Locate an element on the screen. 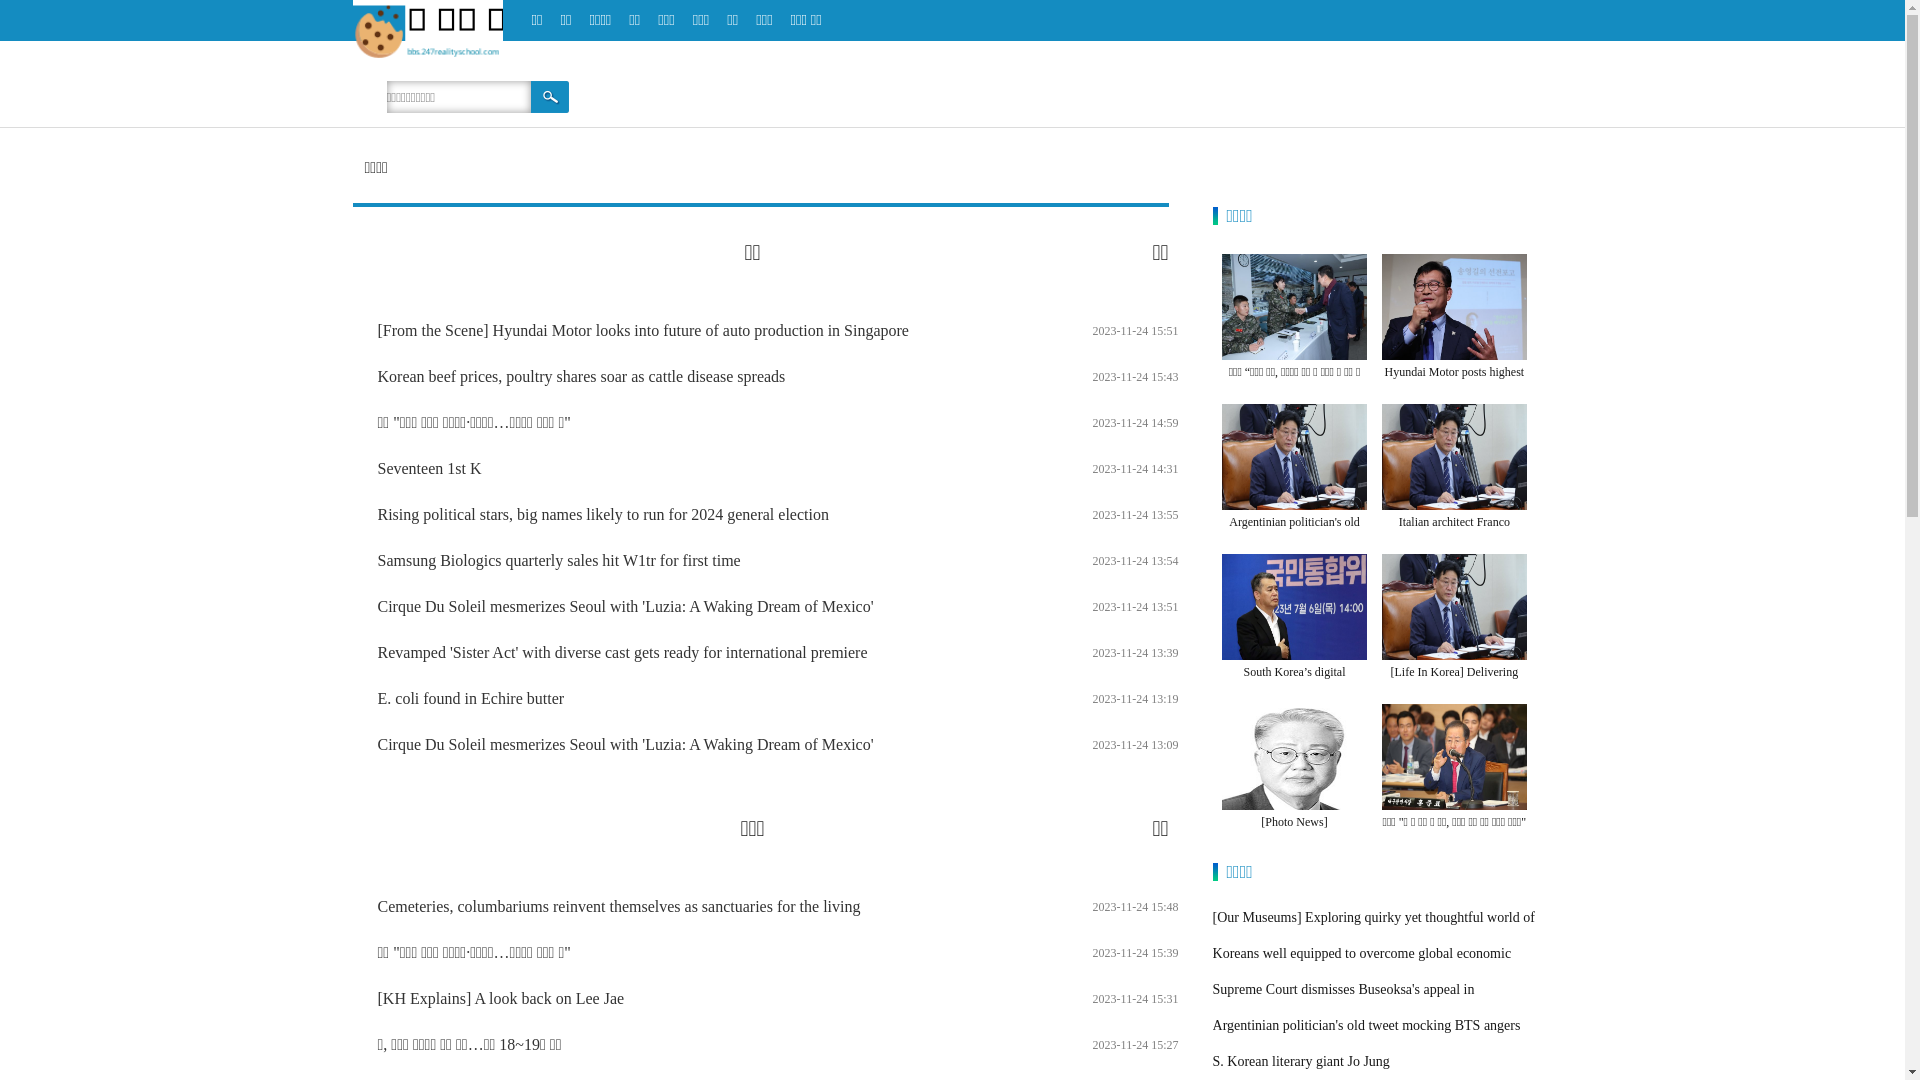 The height and width of the screenshot is (1080, 1920). Argentinian politician's old tweet mocking BTS angers fans is located at coordinates (1294, 546).